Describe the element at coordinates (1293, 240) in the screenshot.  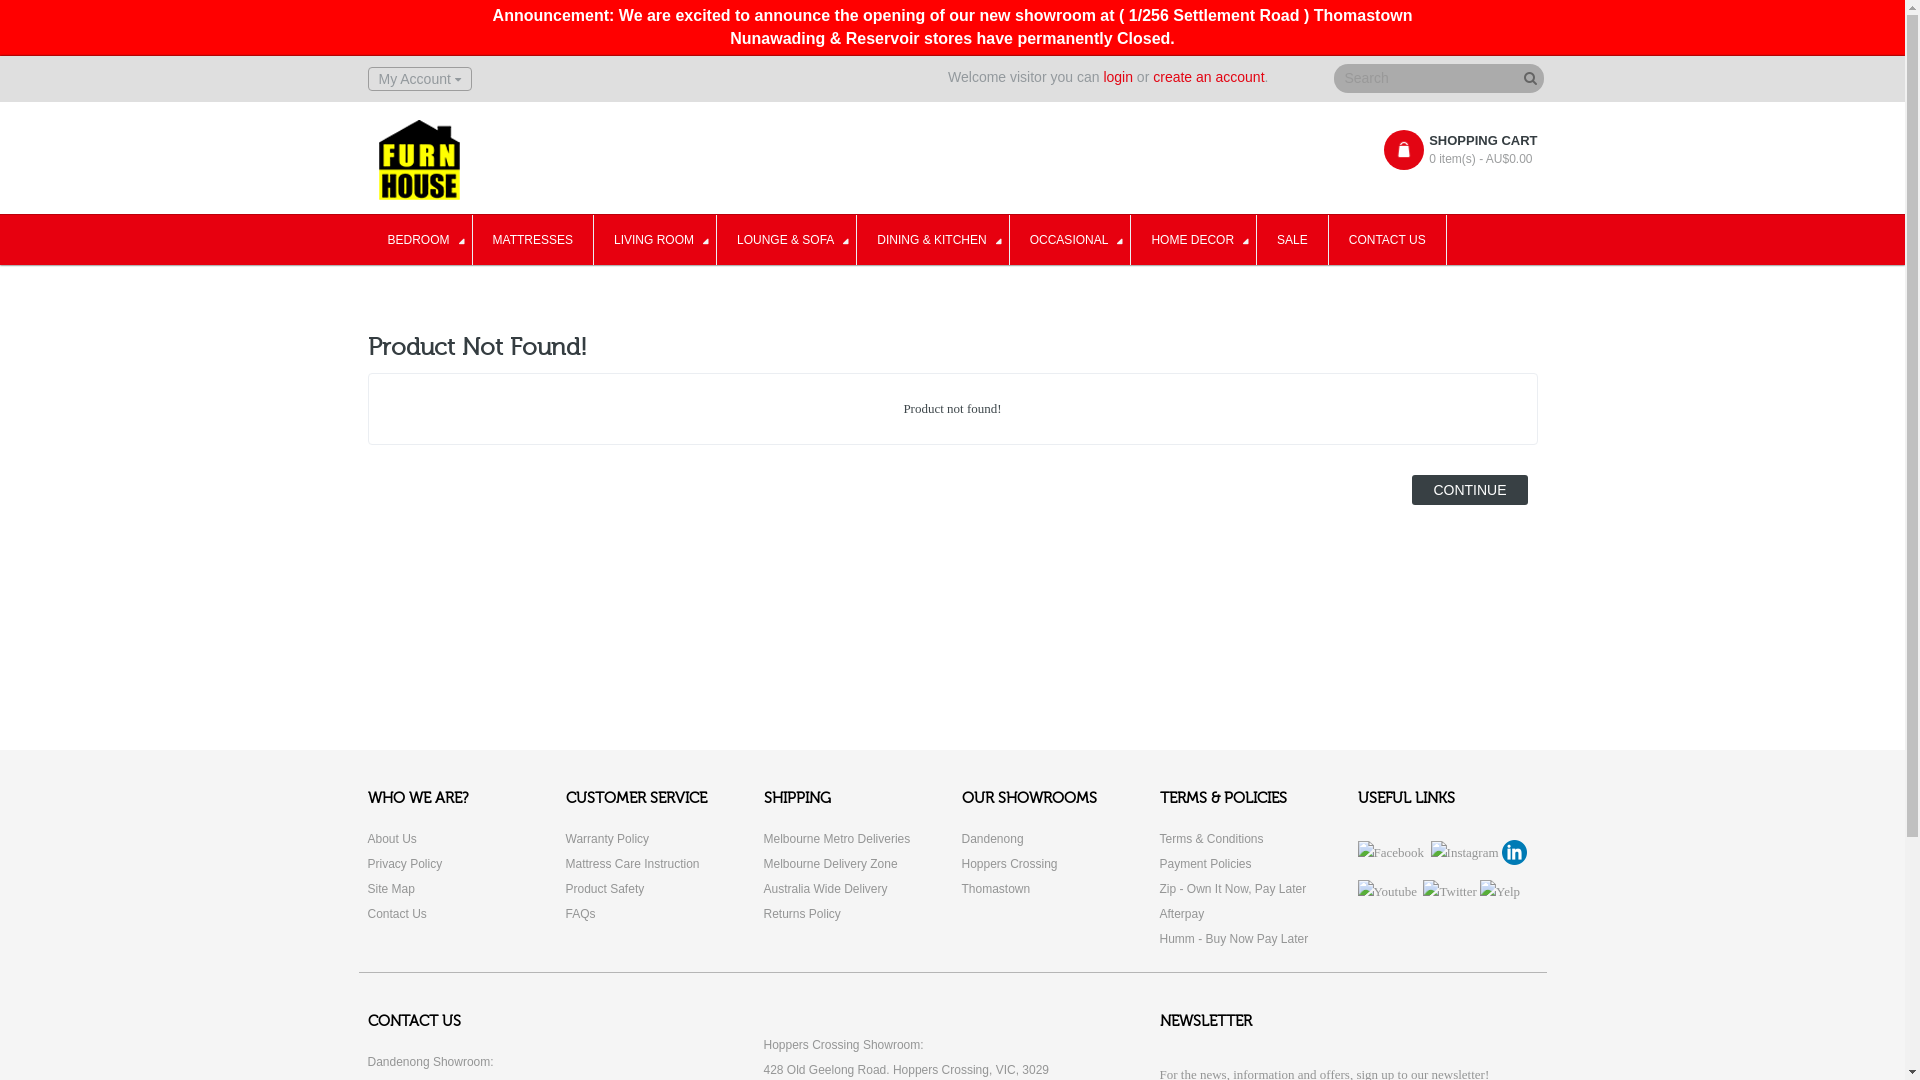
I see `SALE` at that location.